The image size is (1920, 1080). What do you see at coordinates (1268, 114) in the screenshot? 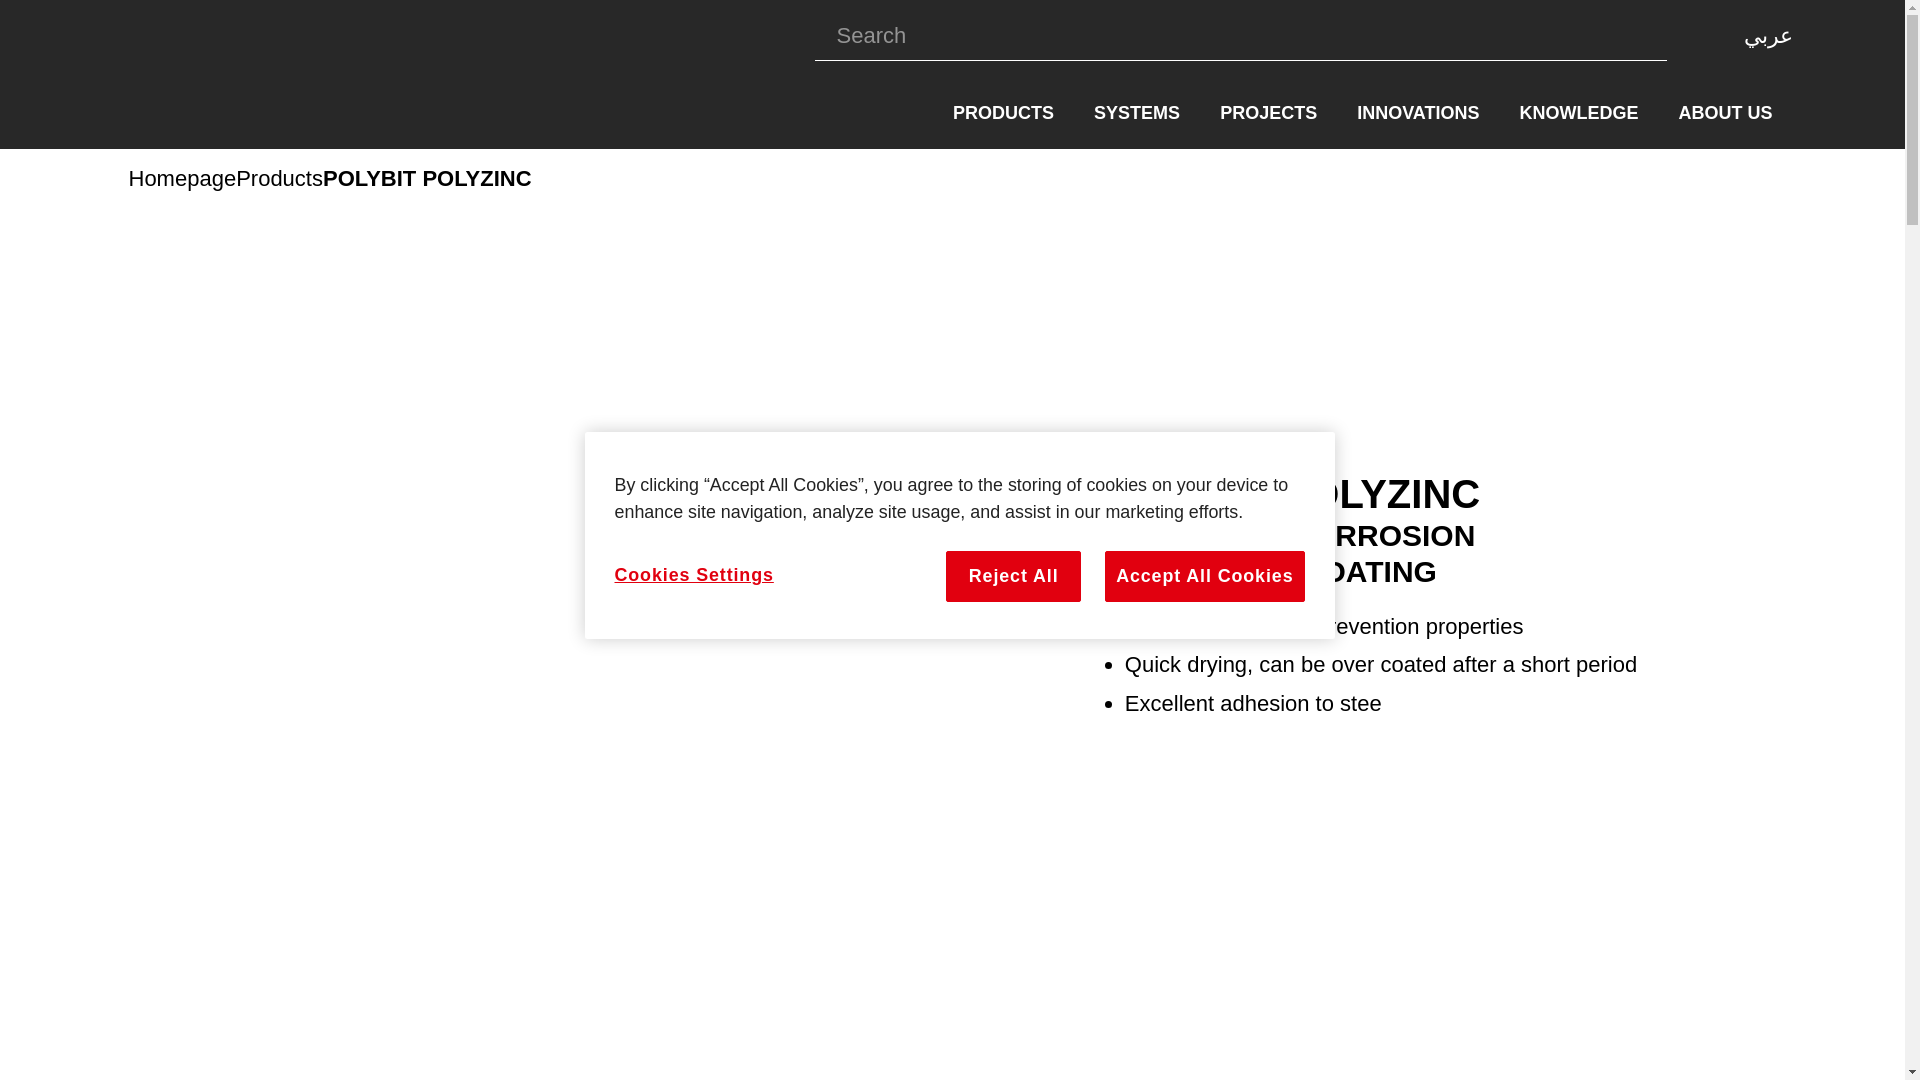
I see `PROJECTS` at bounding box center [1268, 114].